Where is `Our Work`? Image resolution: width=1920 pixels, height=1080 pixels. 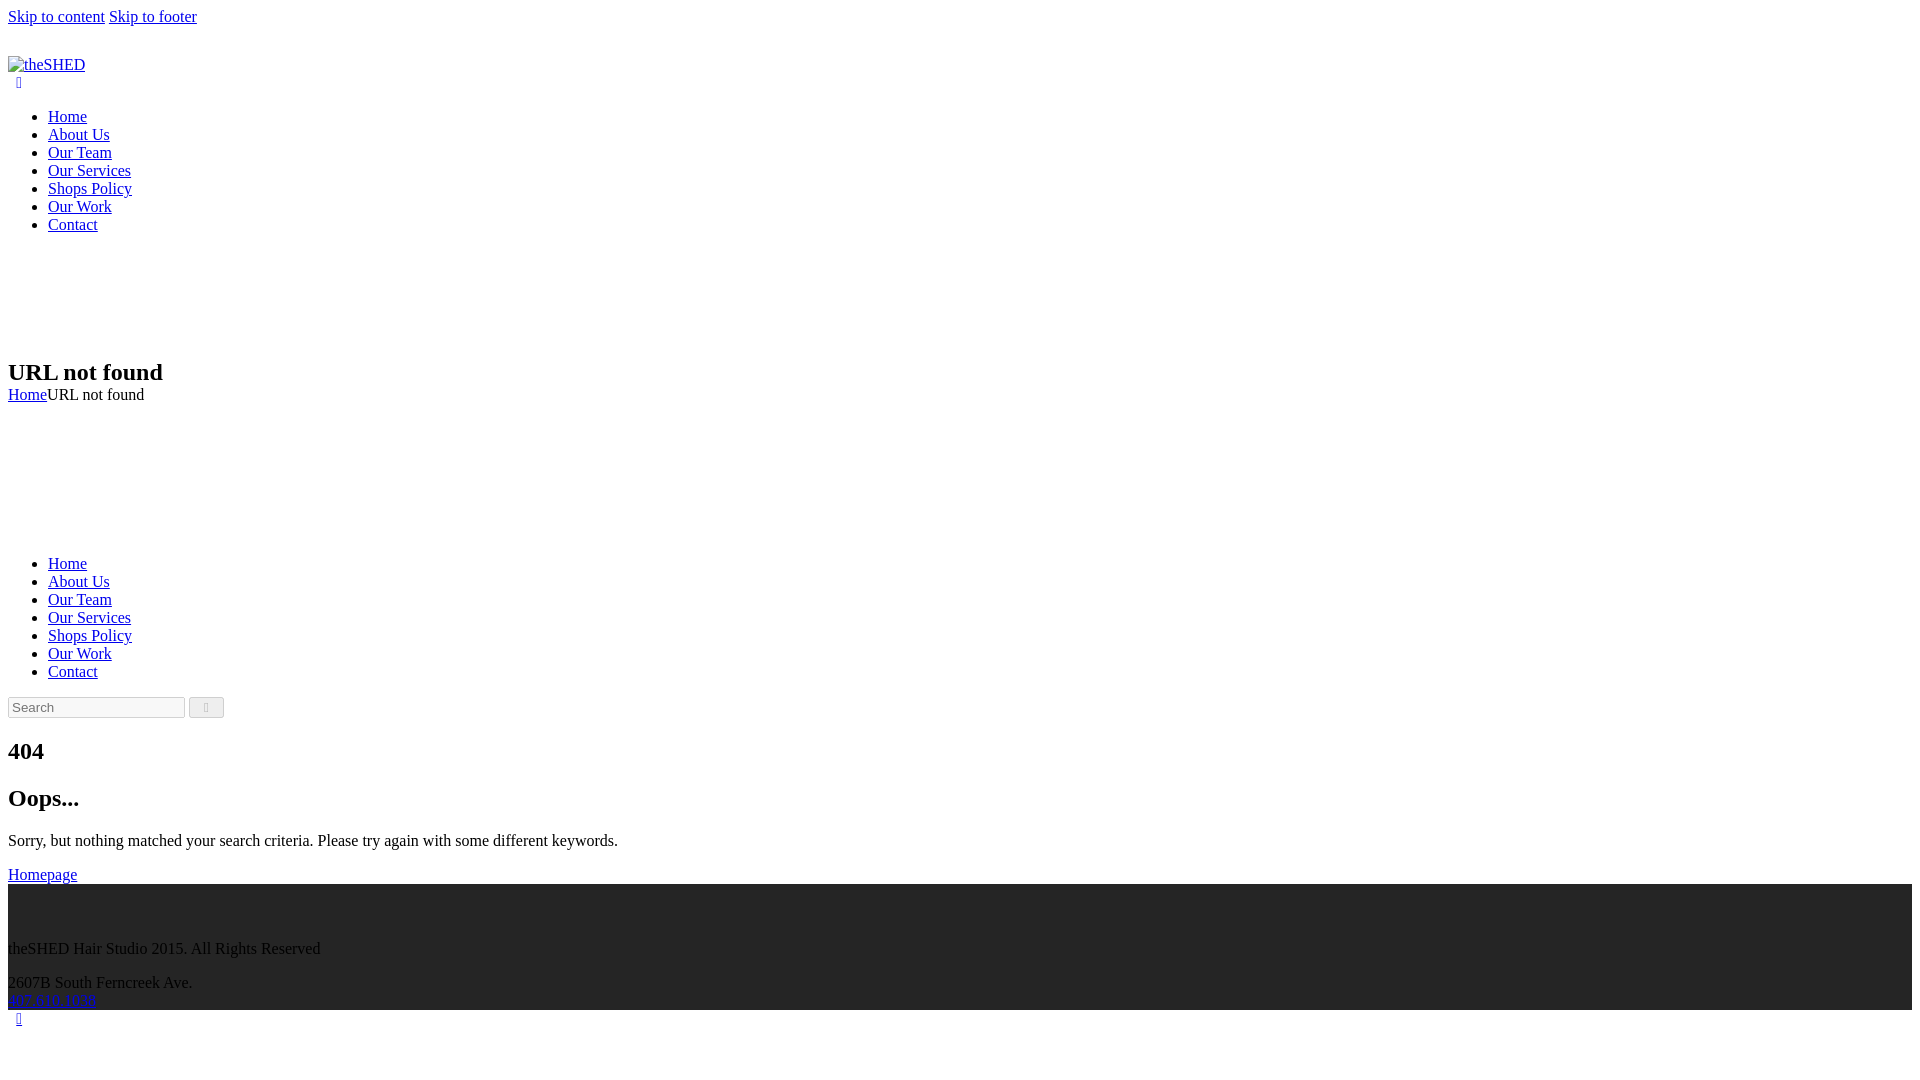
Our Work is located at coordinates (80, 206).